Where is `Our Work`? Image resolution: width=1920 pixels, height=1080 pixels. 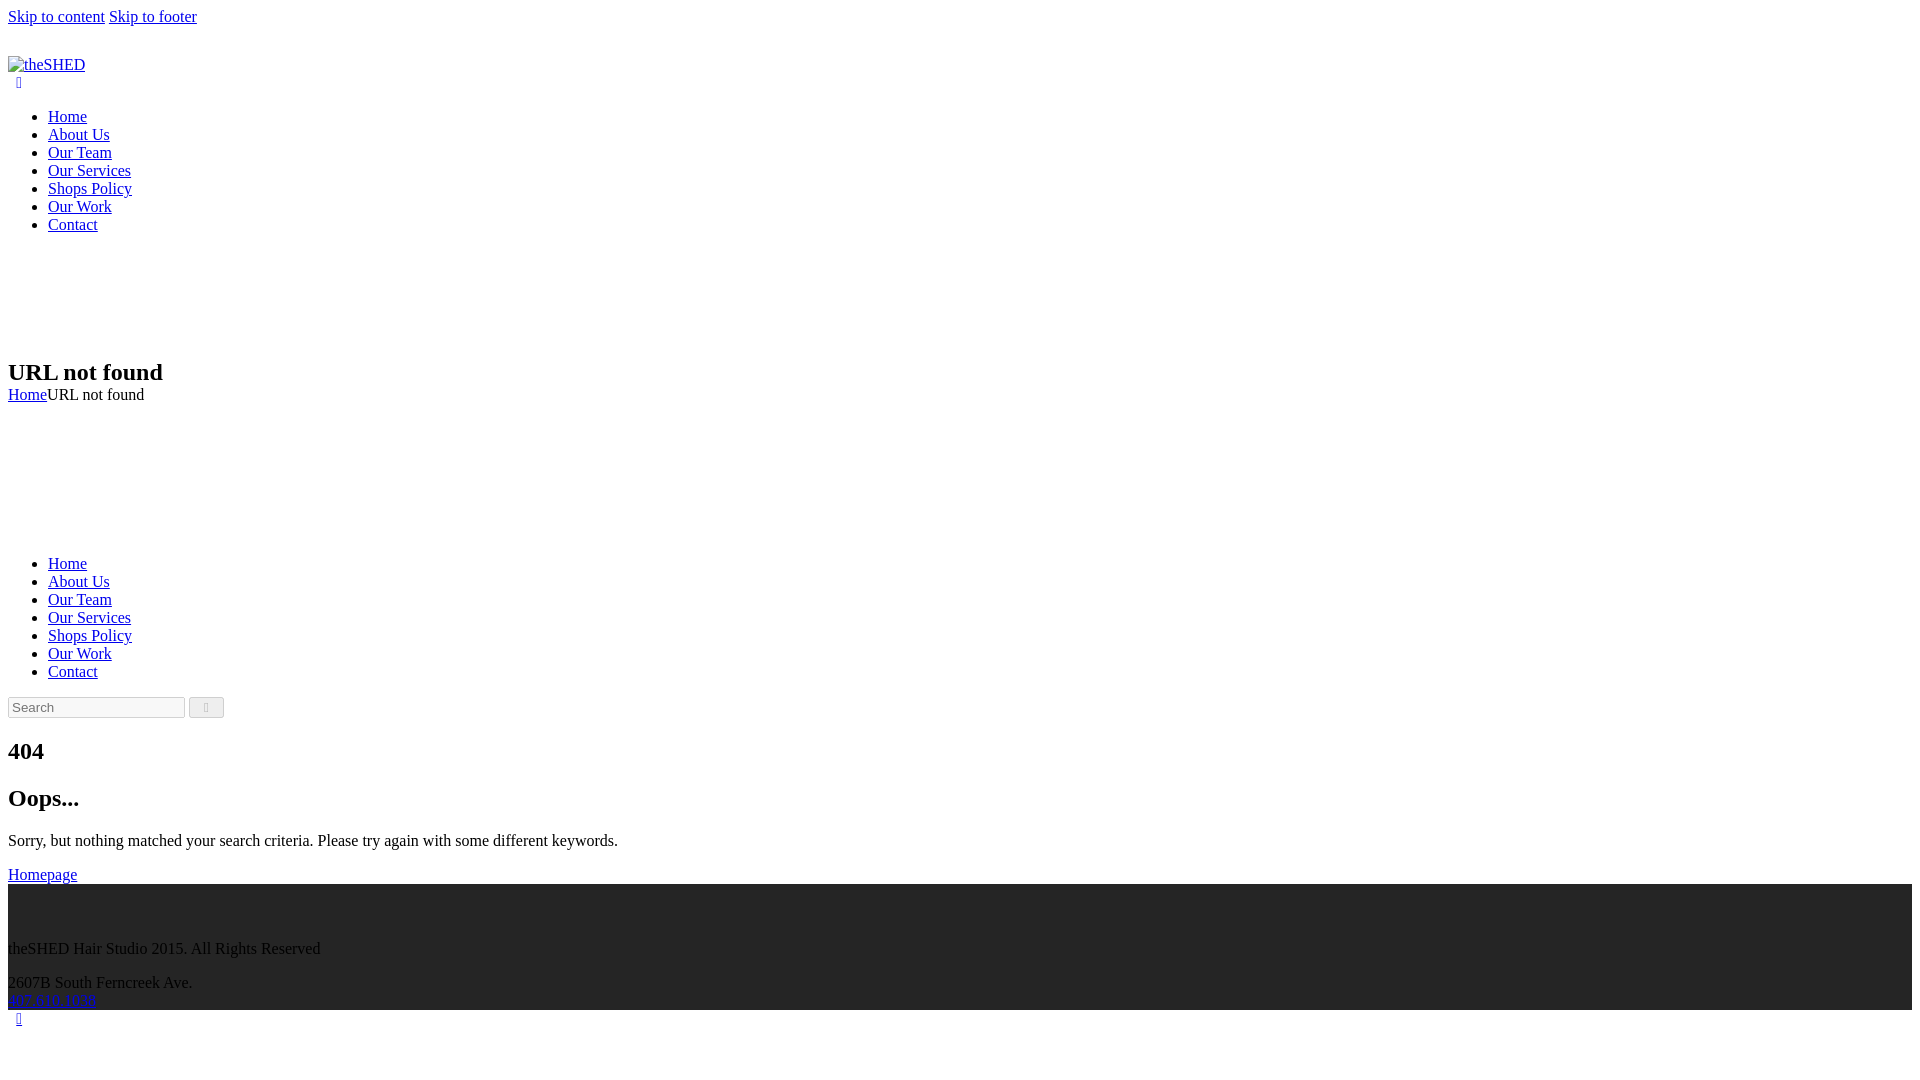
Our Work is located at coordinates (80, 206).